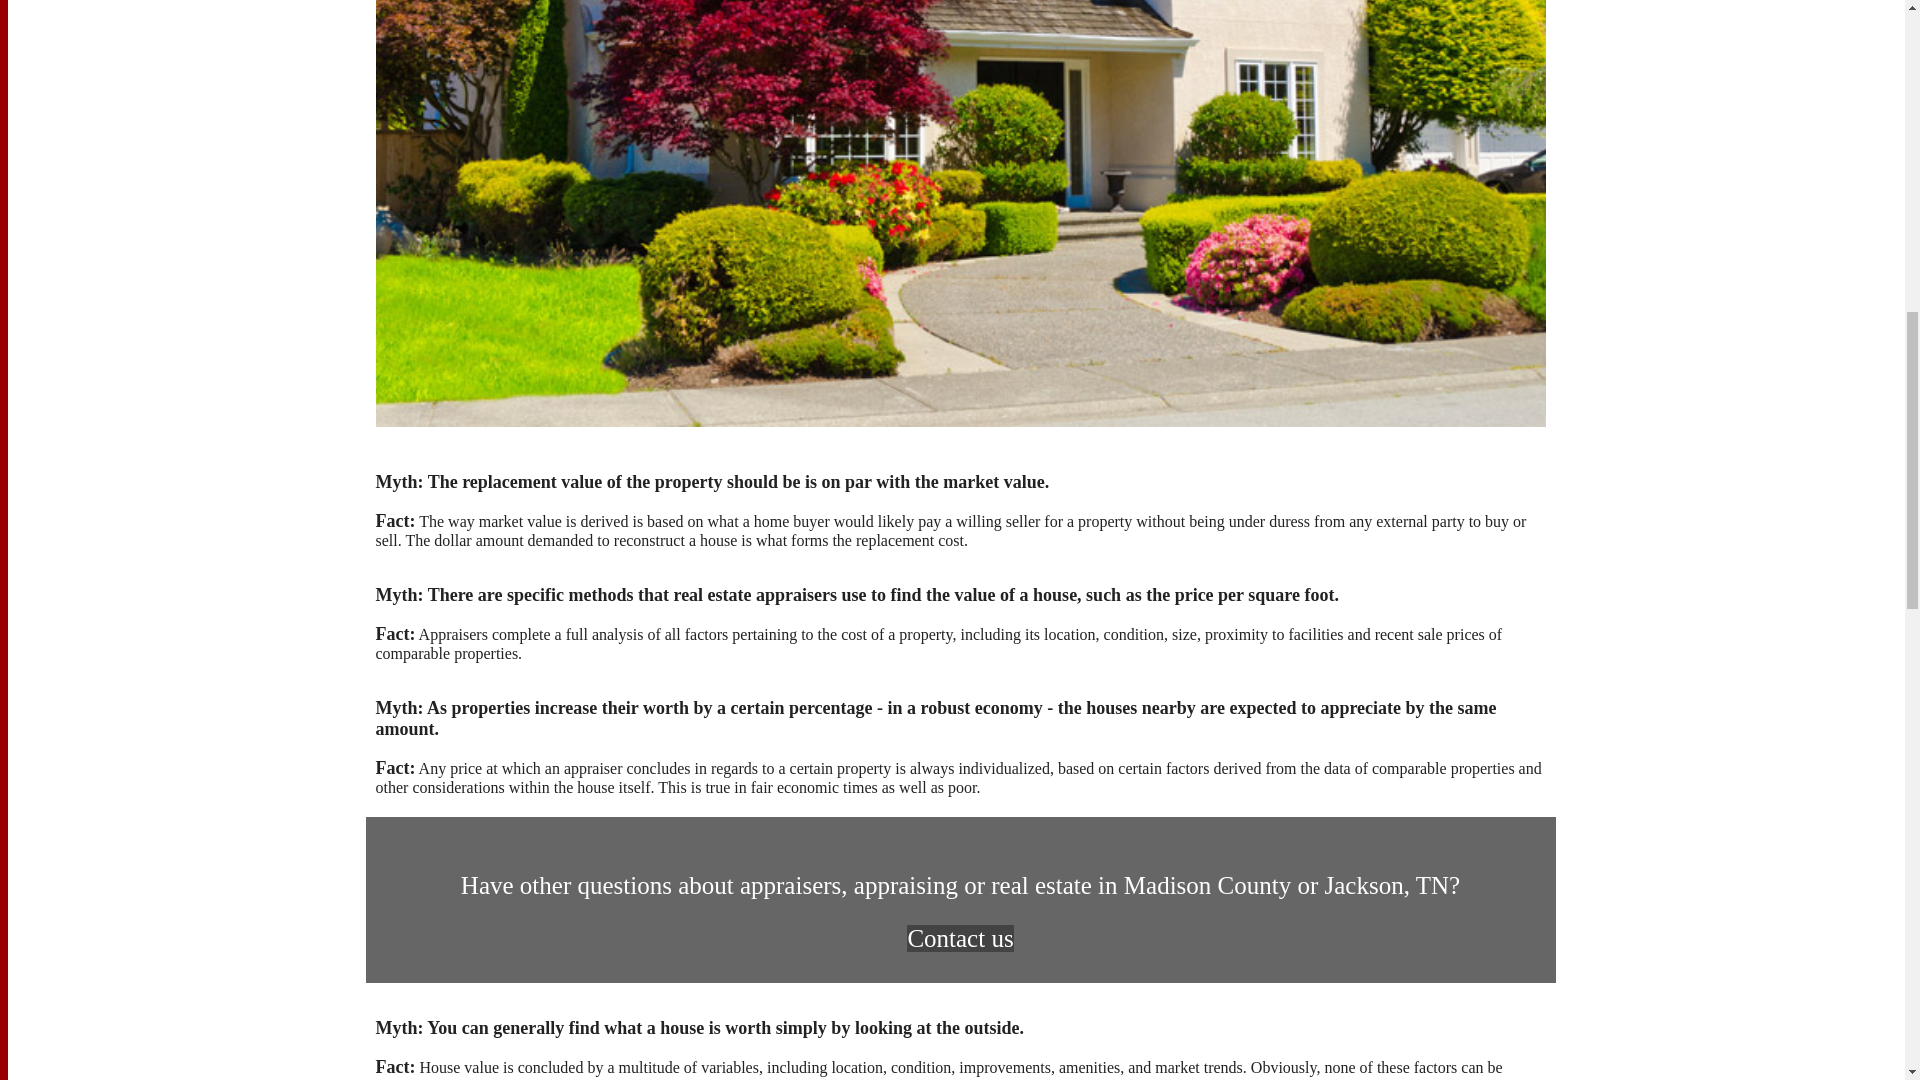 This screenshot has height=1080, width=1920. Describe the element at coordinates (960, 938) in the screenshot. I see `Contact us` at that location.